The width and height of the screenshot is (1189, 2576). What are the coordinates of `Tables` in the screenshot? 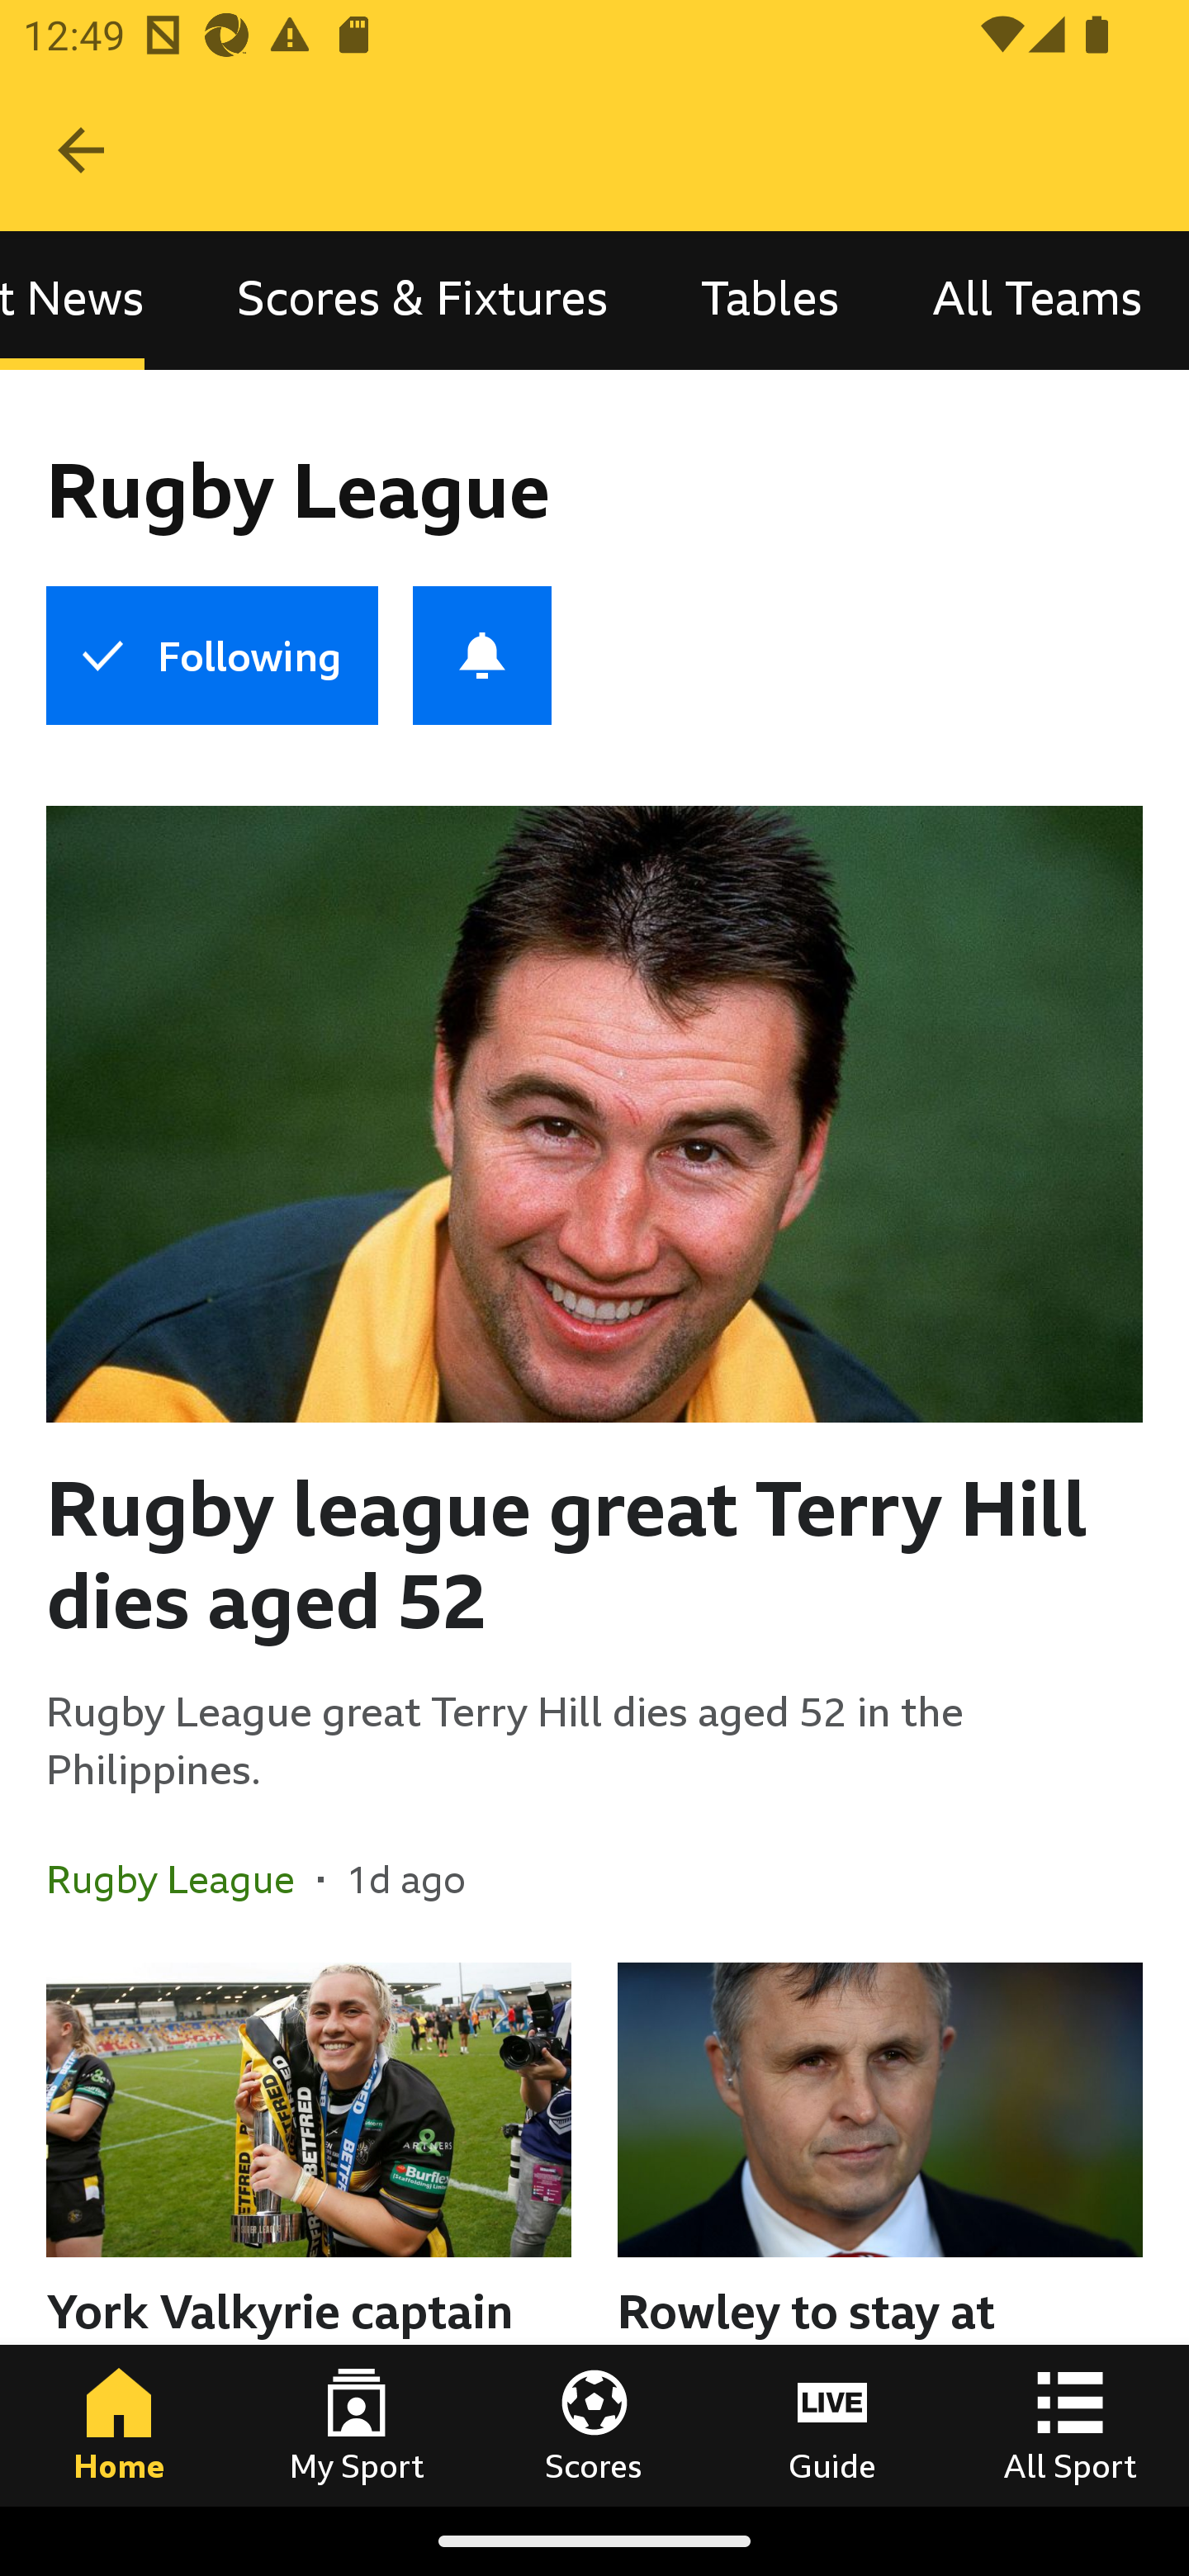 It's located at (770, 301).